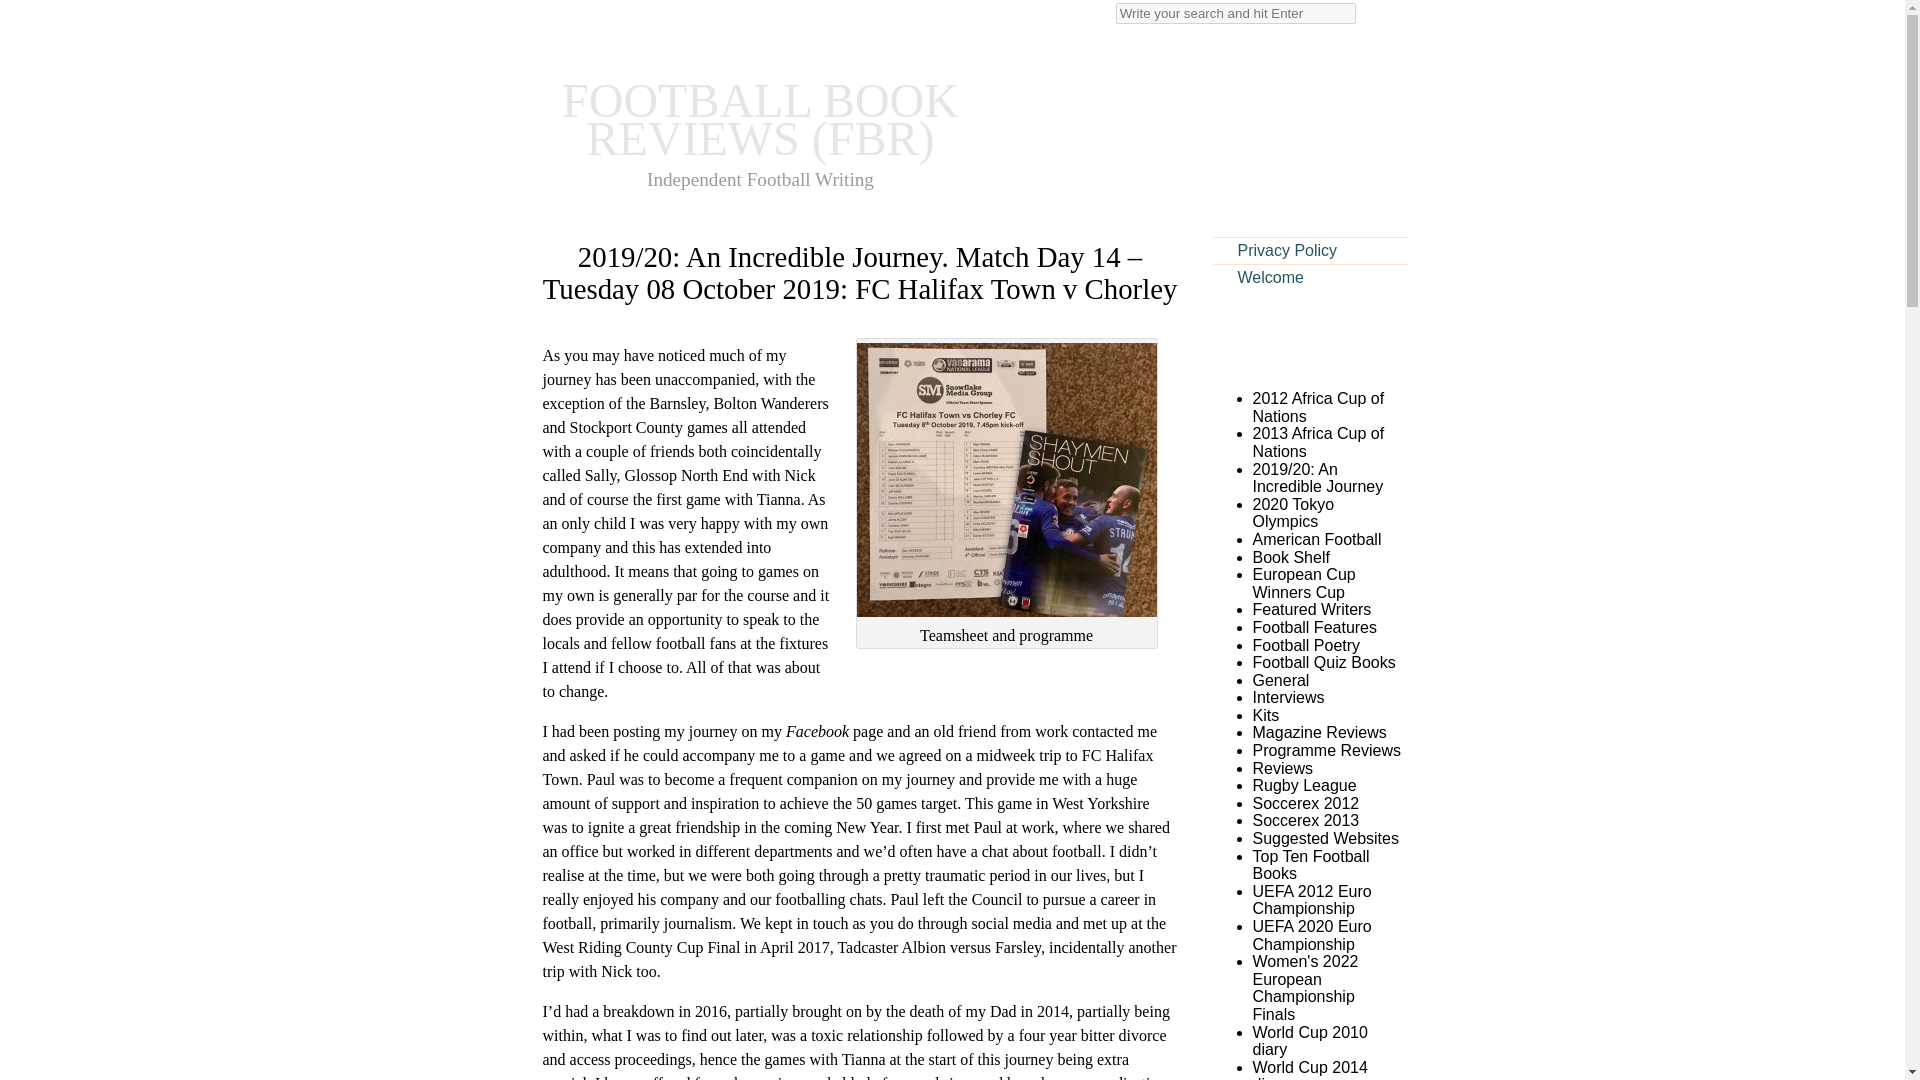 This screenshot has width=1920, height=1080. I want to click on General, so click(1280, 680).